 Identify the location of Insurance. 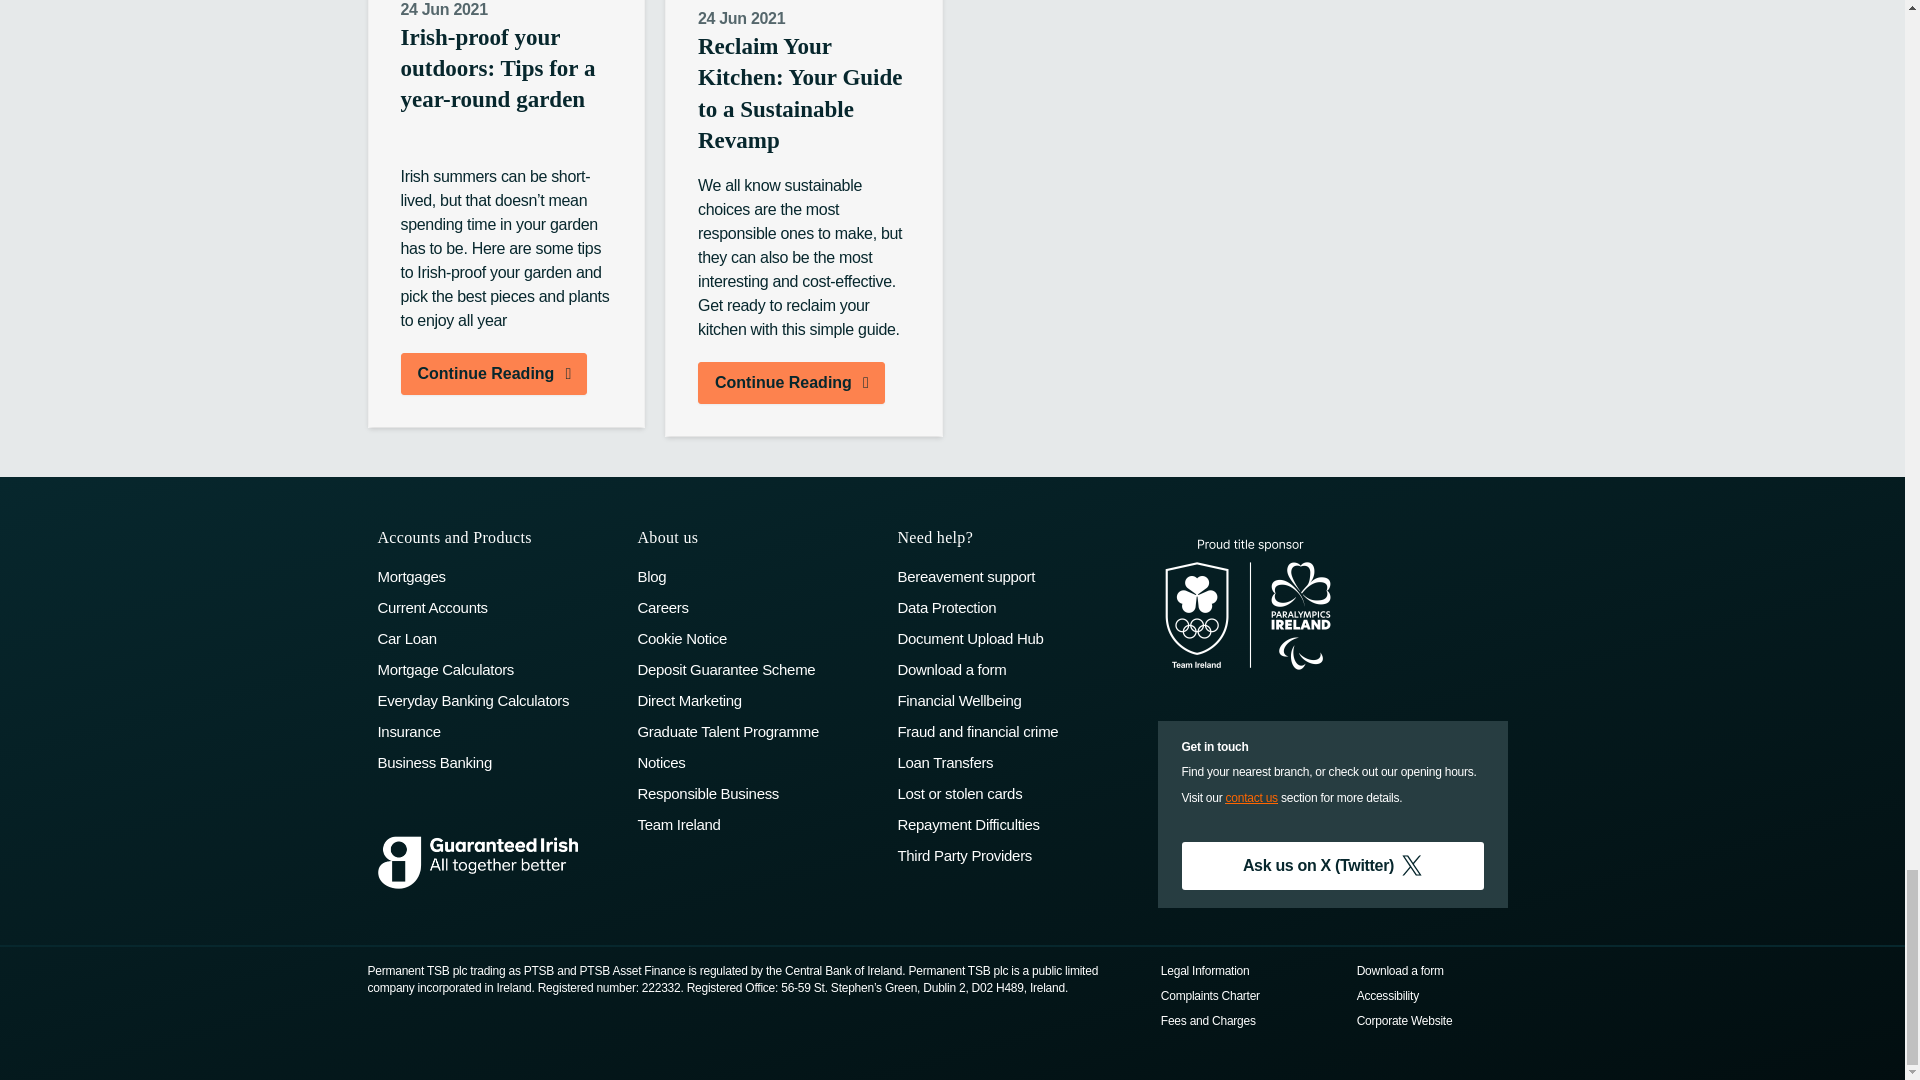
(498, 731).